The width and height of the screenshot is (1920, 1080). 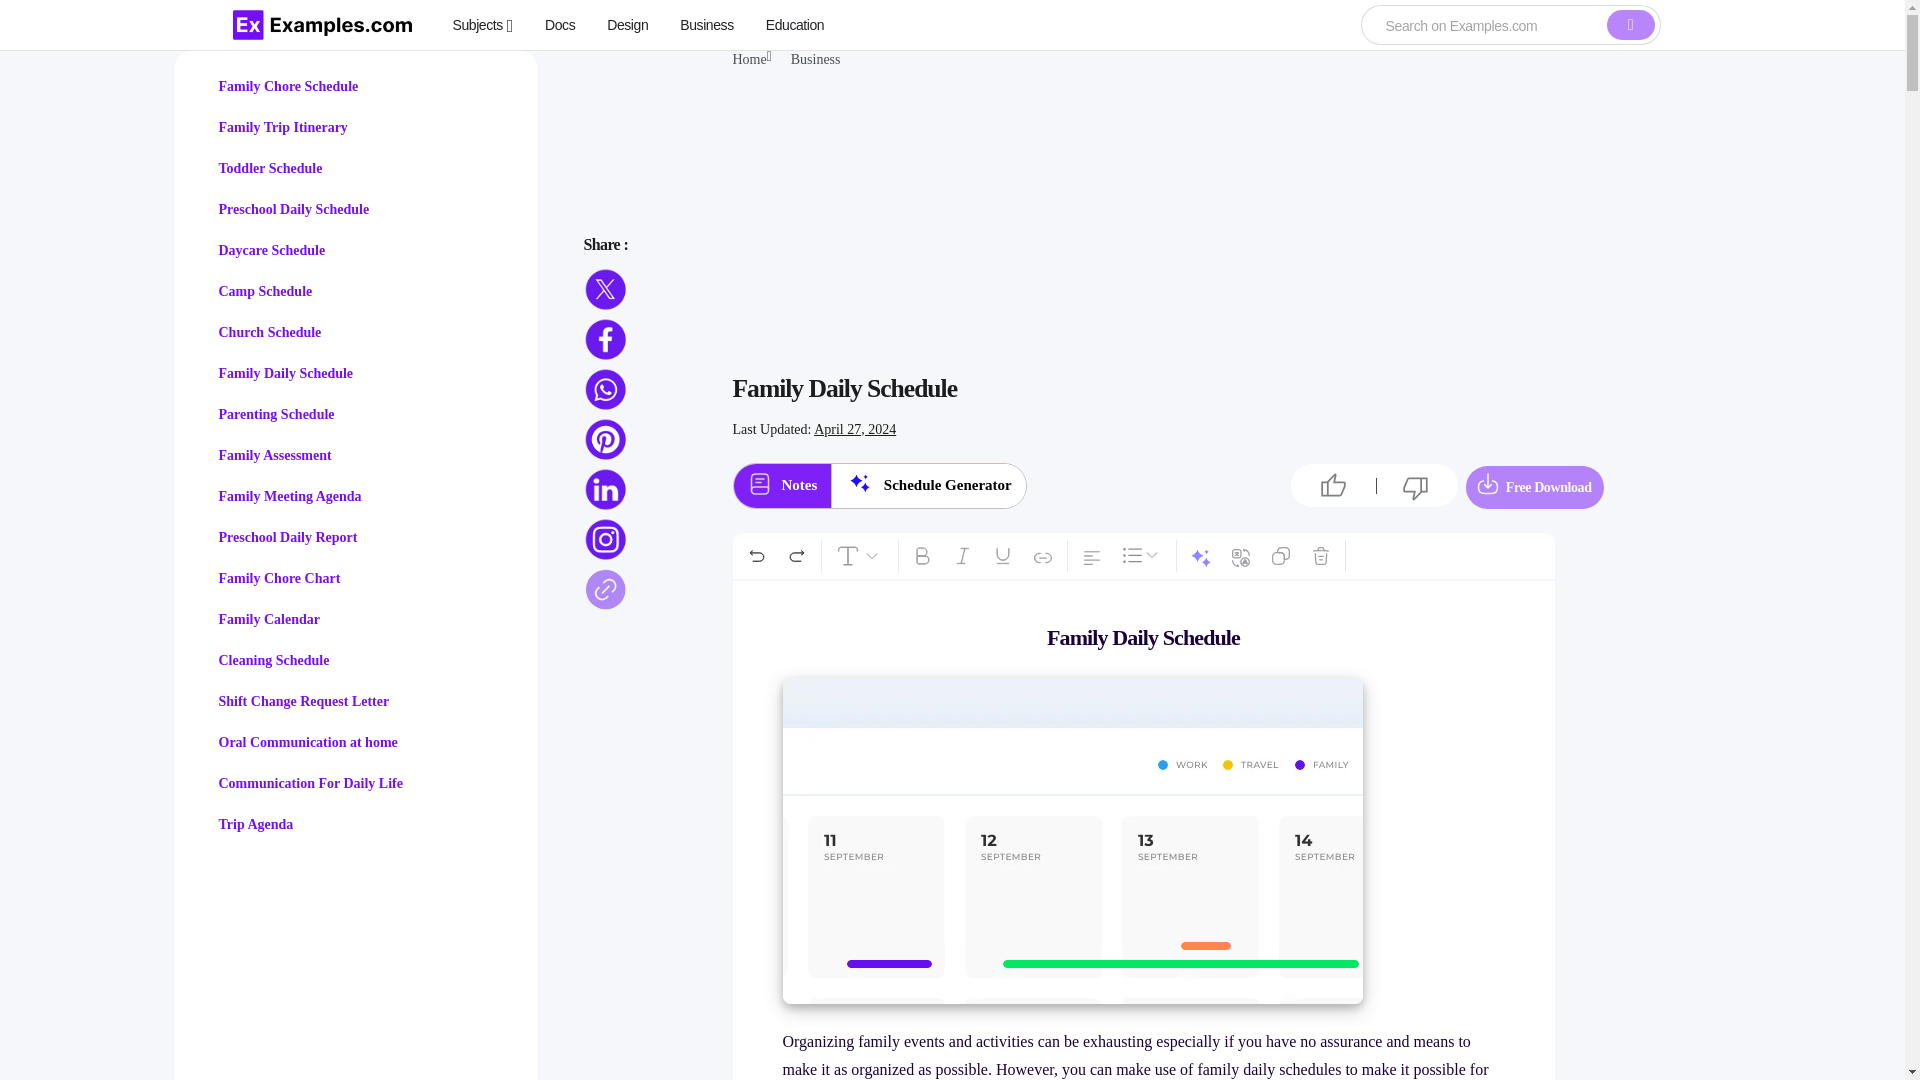 I want to click on Parenting Schedule, so click(x=276, y=414).